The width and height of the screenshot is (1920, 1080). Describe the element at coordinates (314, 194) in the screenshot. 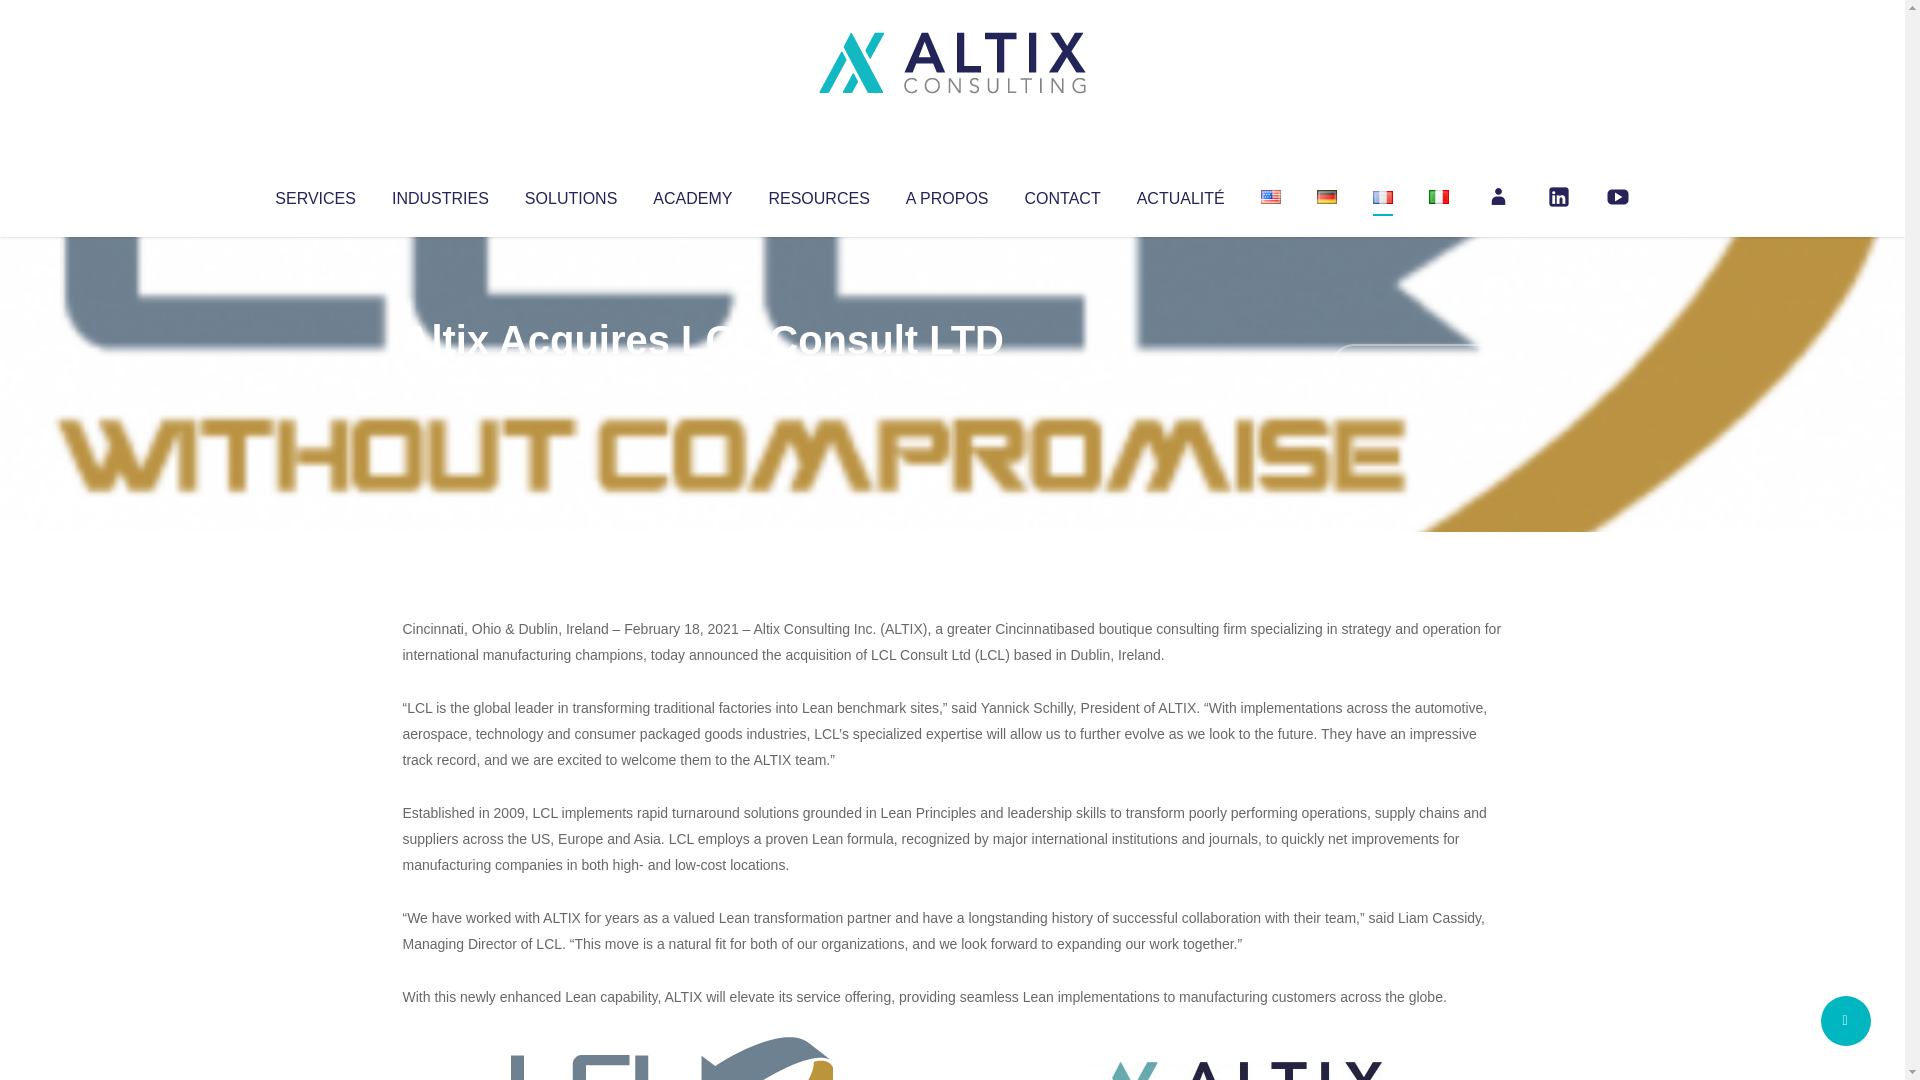

I see `SERVICES` at that location.